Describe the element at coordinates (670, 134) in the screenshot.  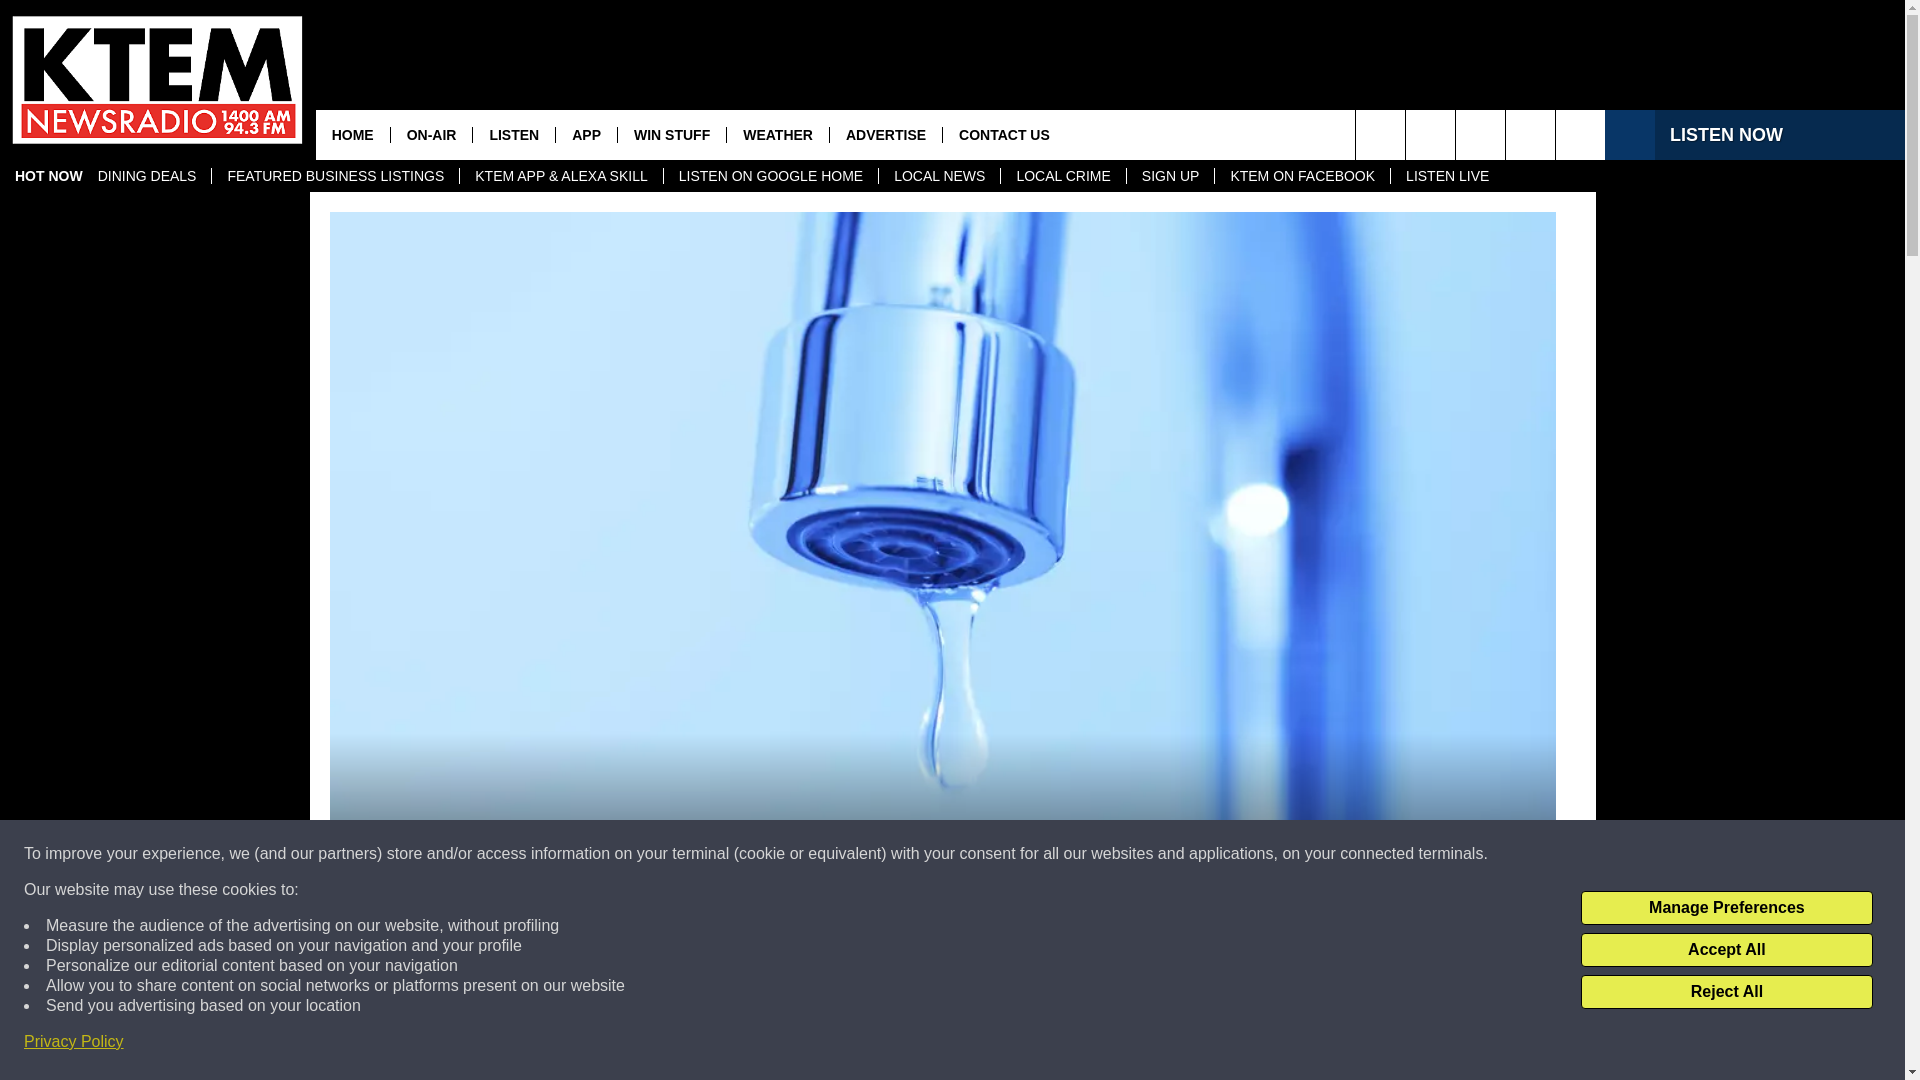
I see `WIN STUFF` at that location.